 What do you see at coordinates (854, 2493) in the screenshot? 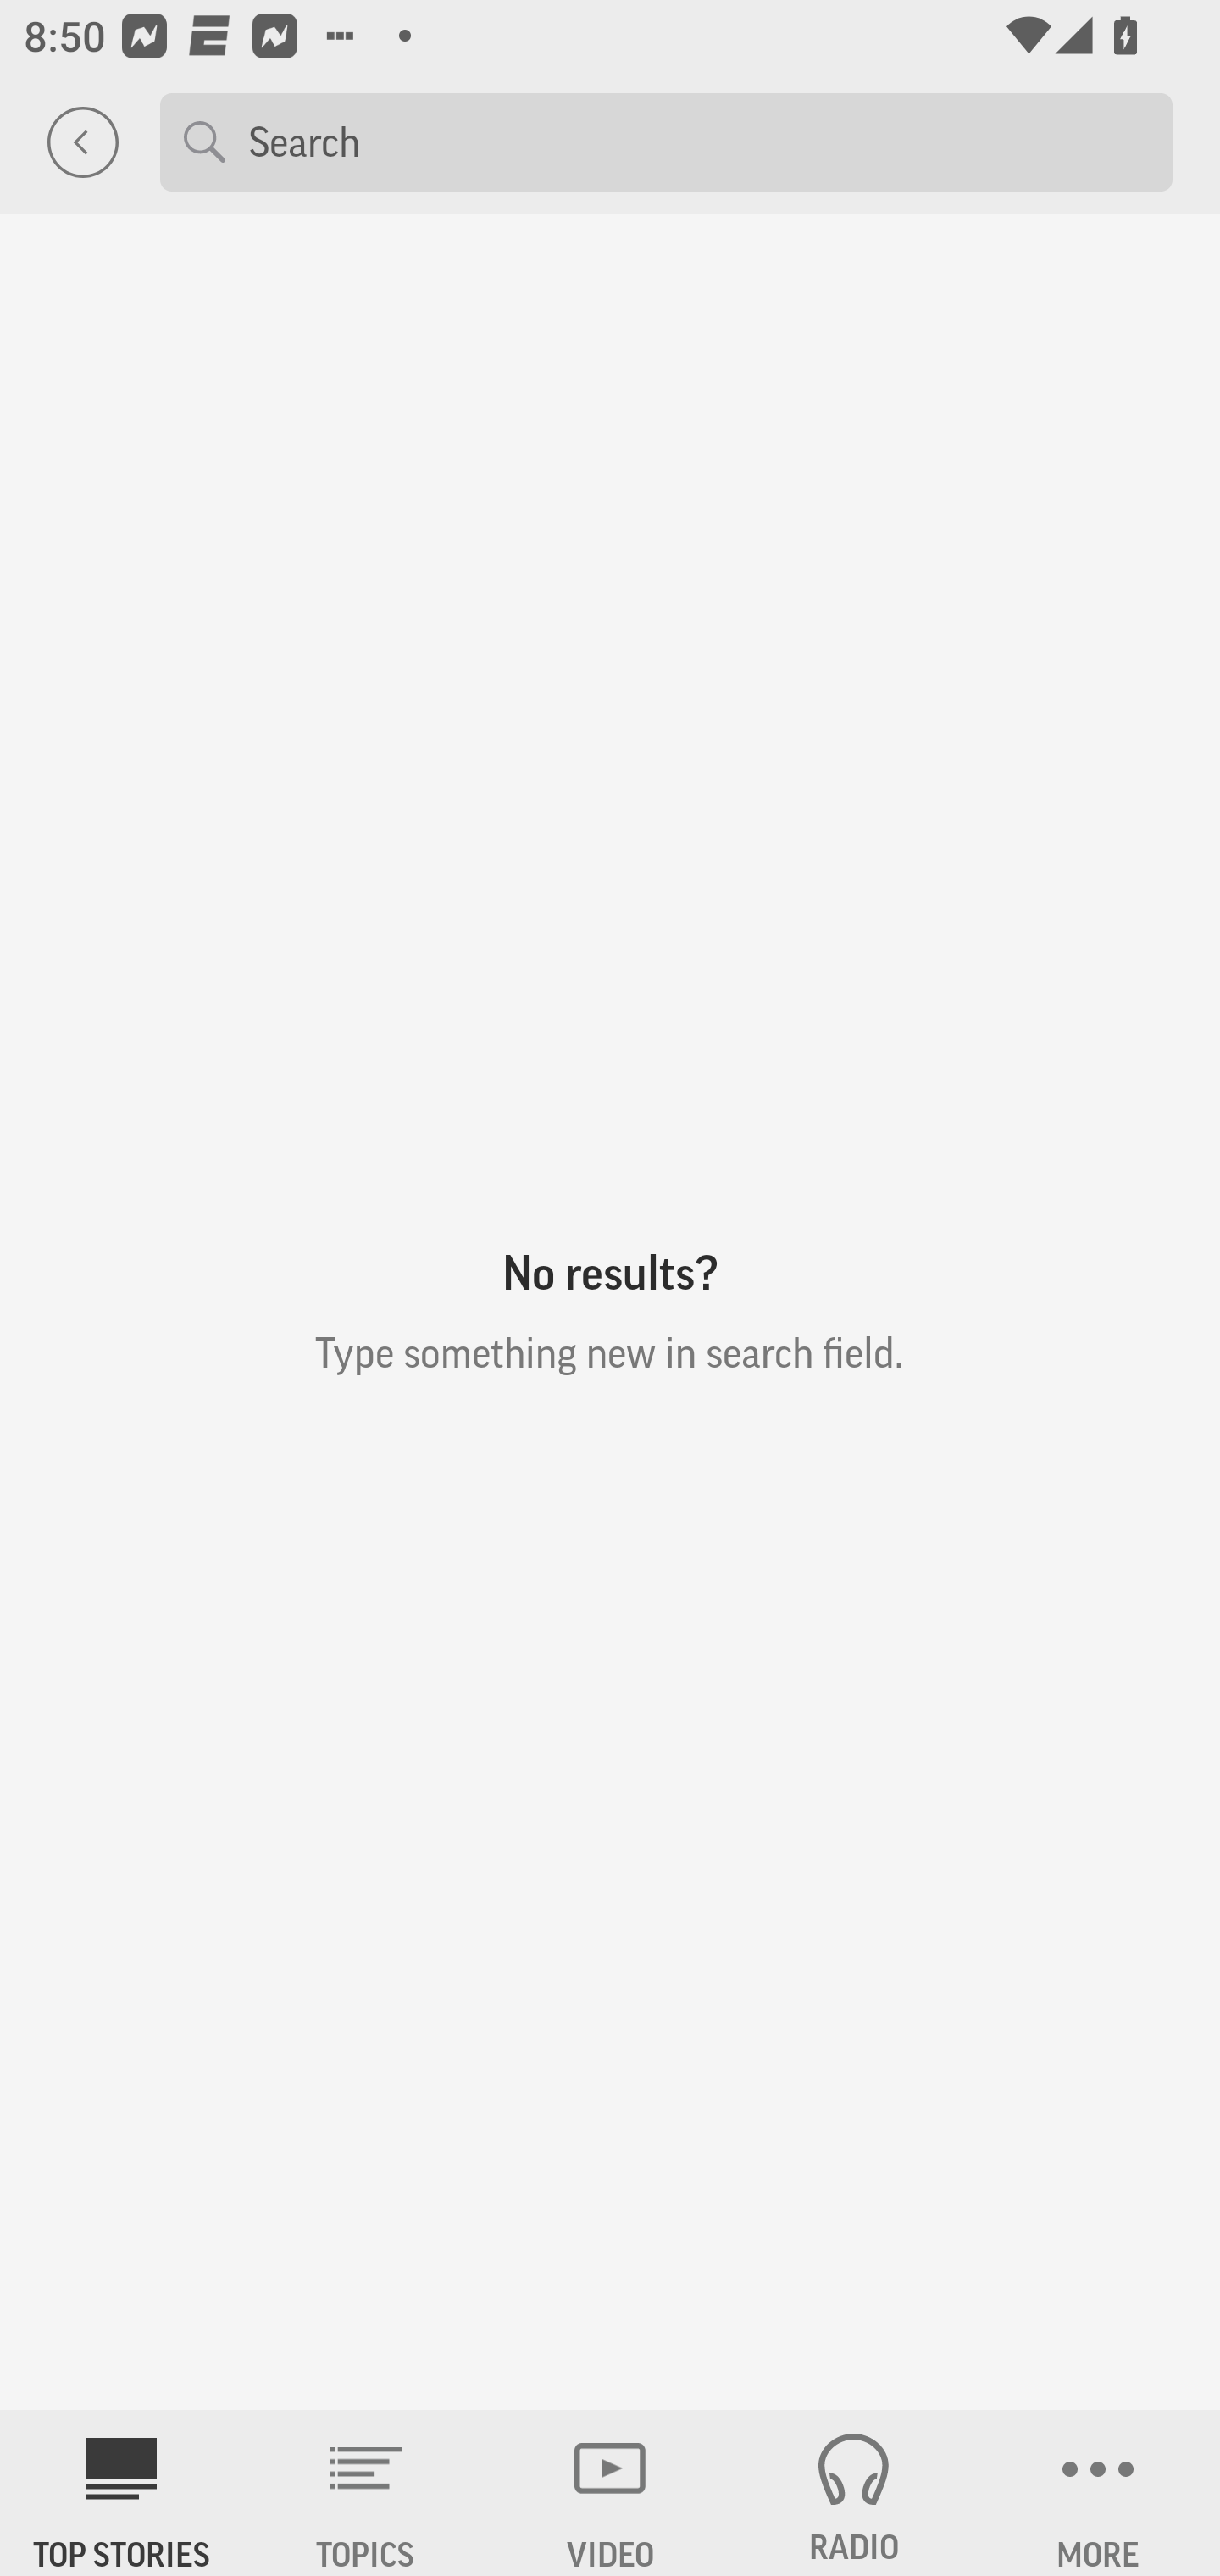
I see `RADIO` at bounding box center [854, 2493].